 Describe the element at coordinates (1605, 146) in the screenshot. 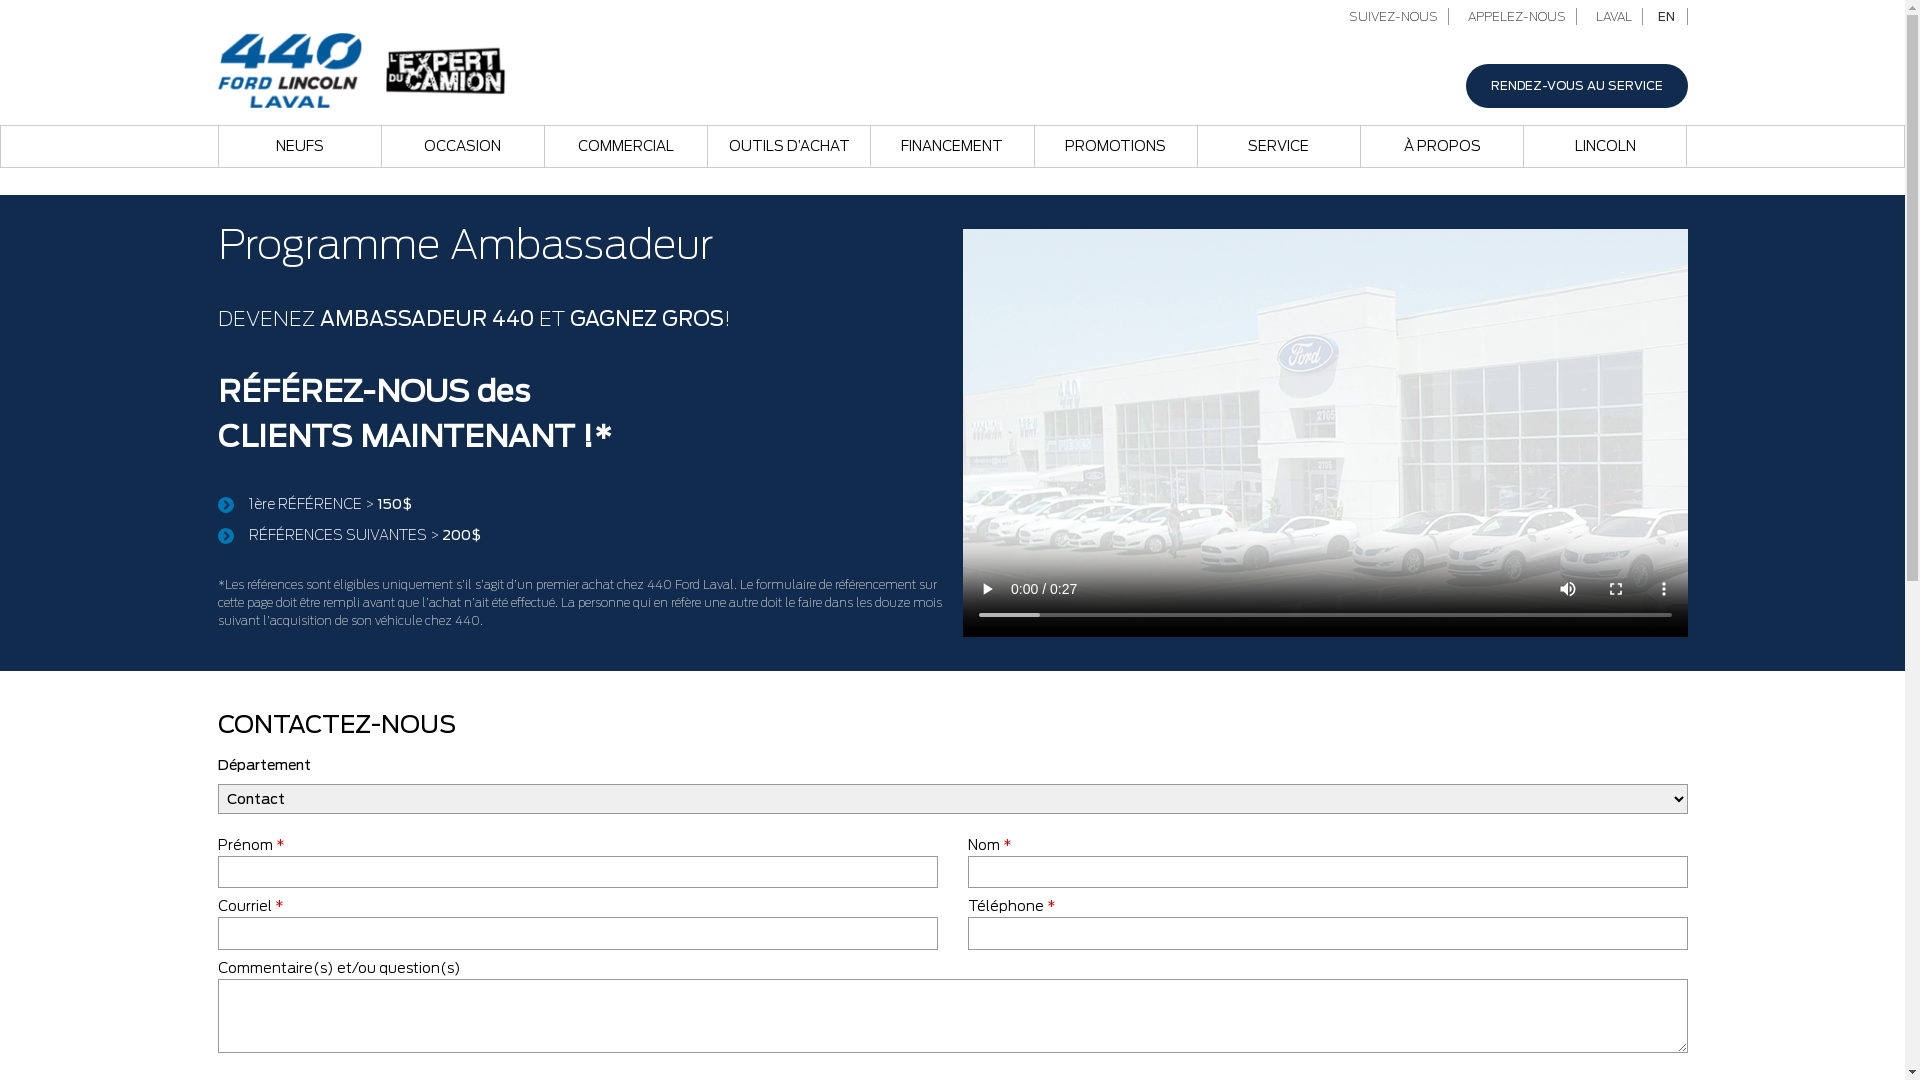

I see `LINCOLN` at that location.